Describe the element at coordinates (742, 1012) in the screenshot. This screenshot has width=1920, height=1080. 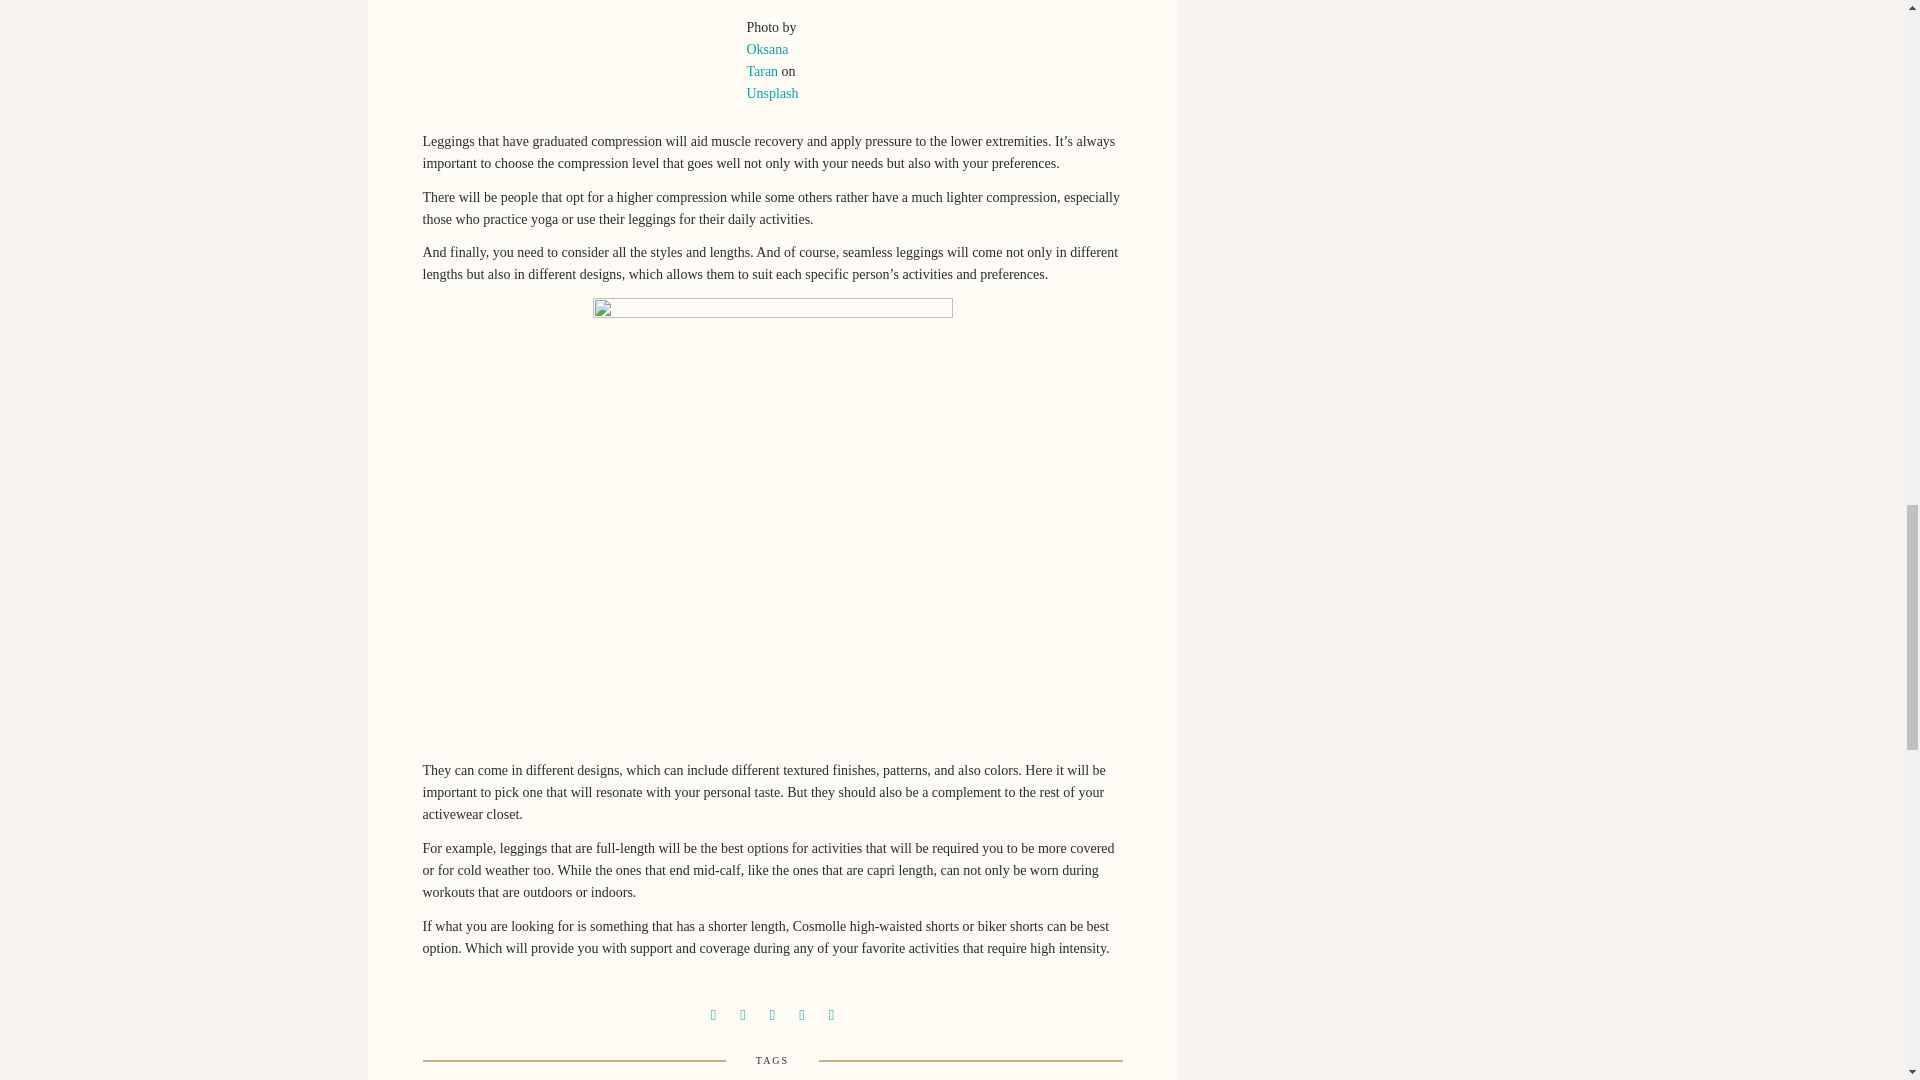
I see `The Definitive Guide to Seamless Activewear` at that location.